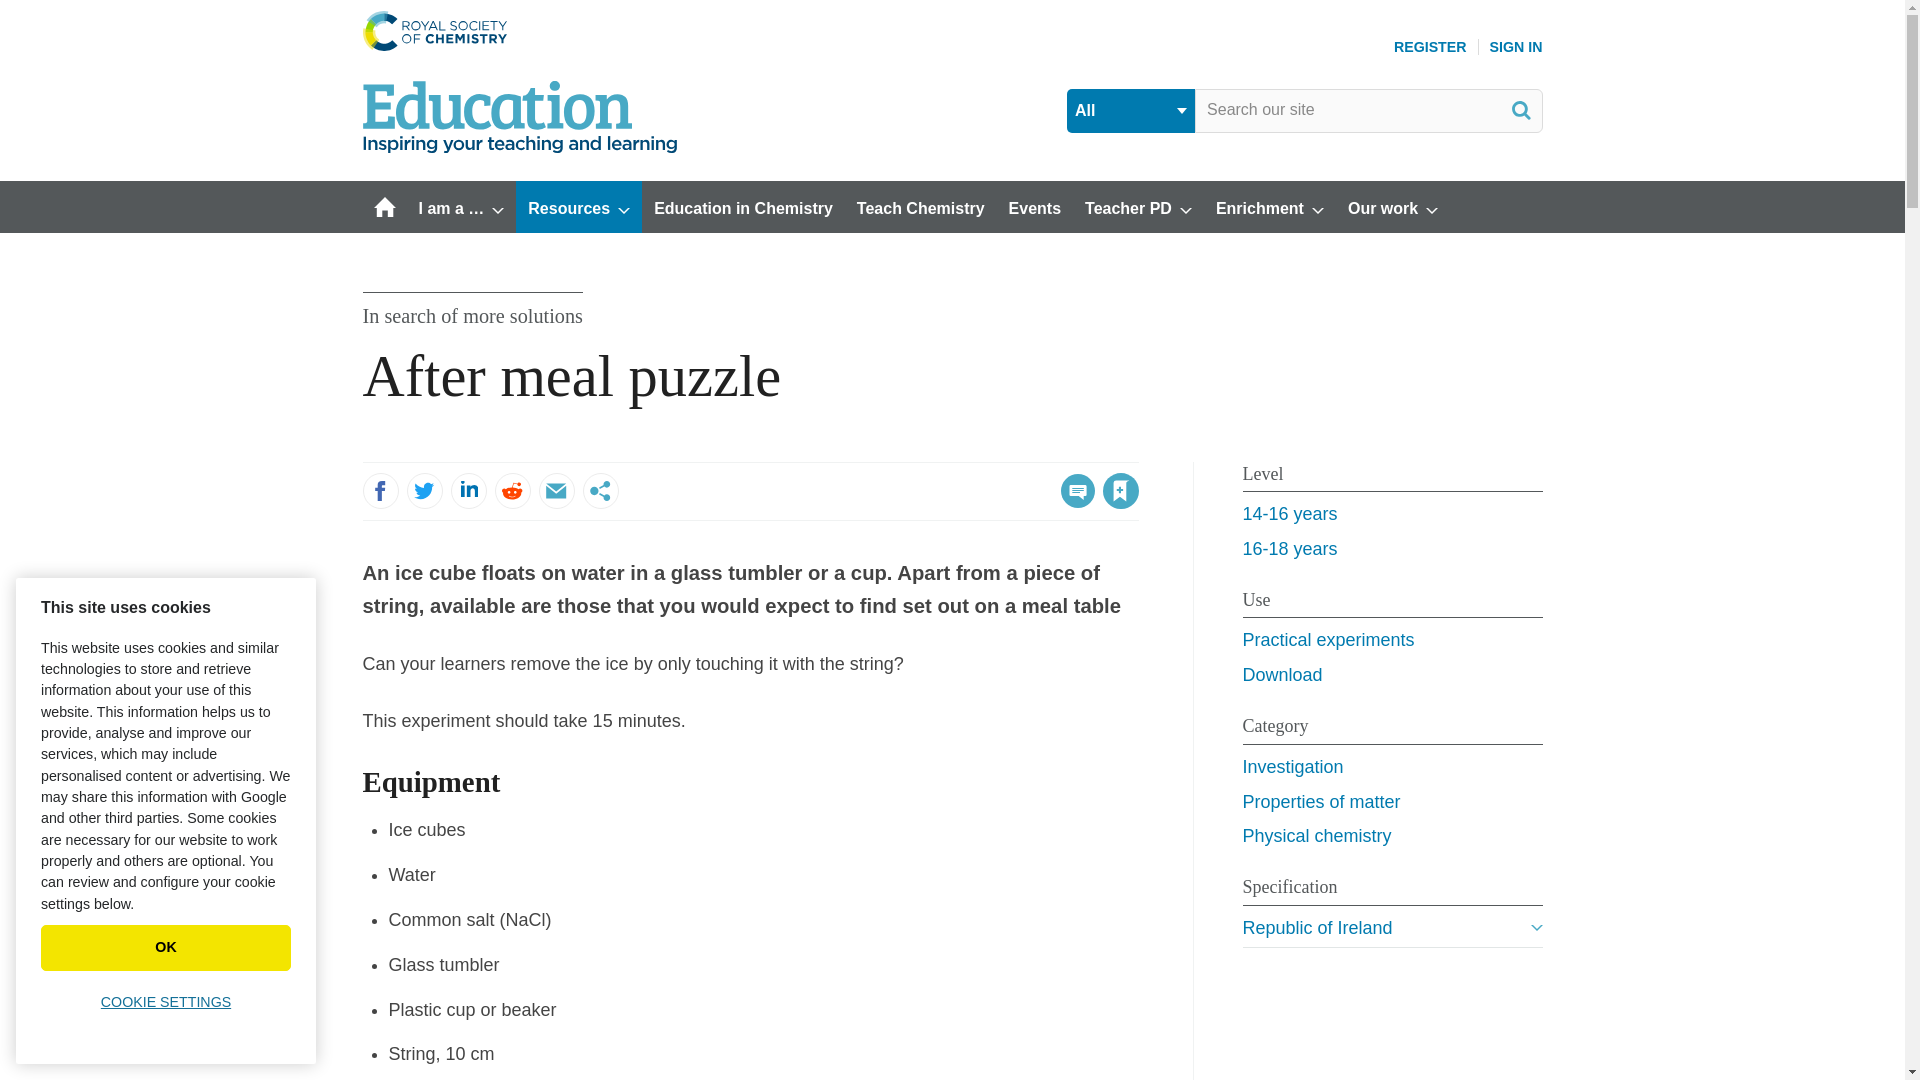 The image size is (1920, 1080). What do you see at coordinates (1130, 110) in the screenshot?
I see `All` at bounding box center [1130, 110].